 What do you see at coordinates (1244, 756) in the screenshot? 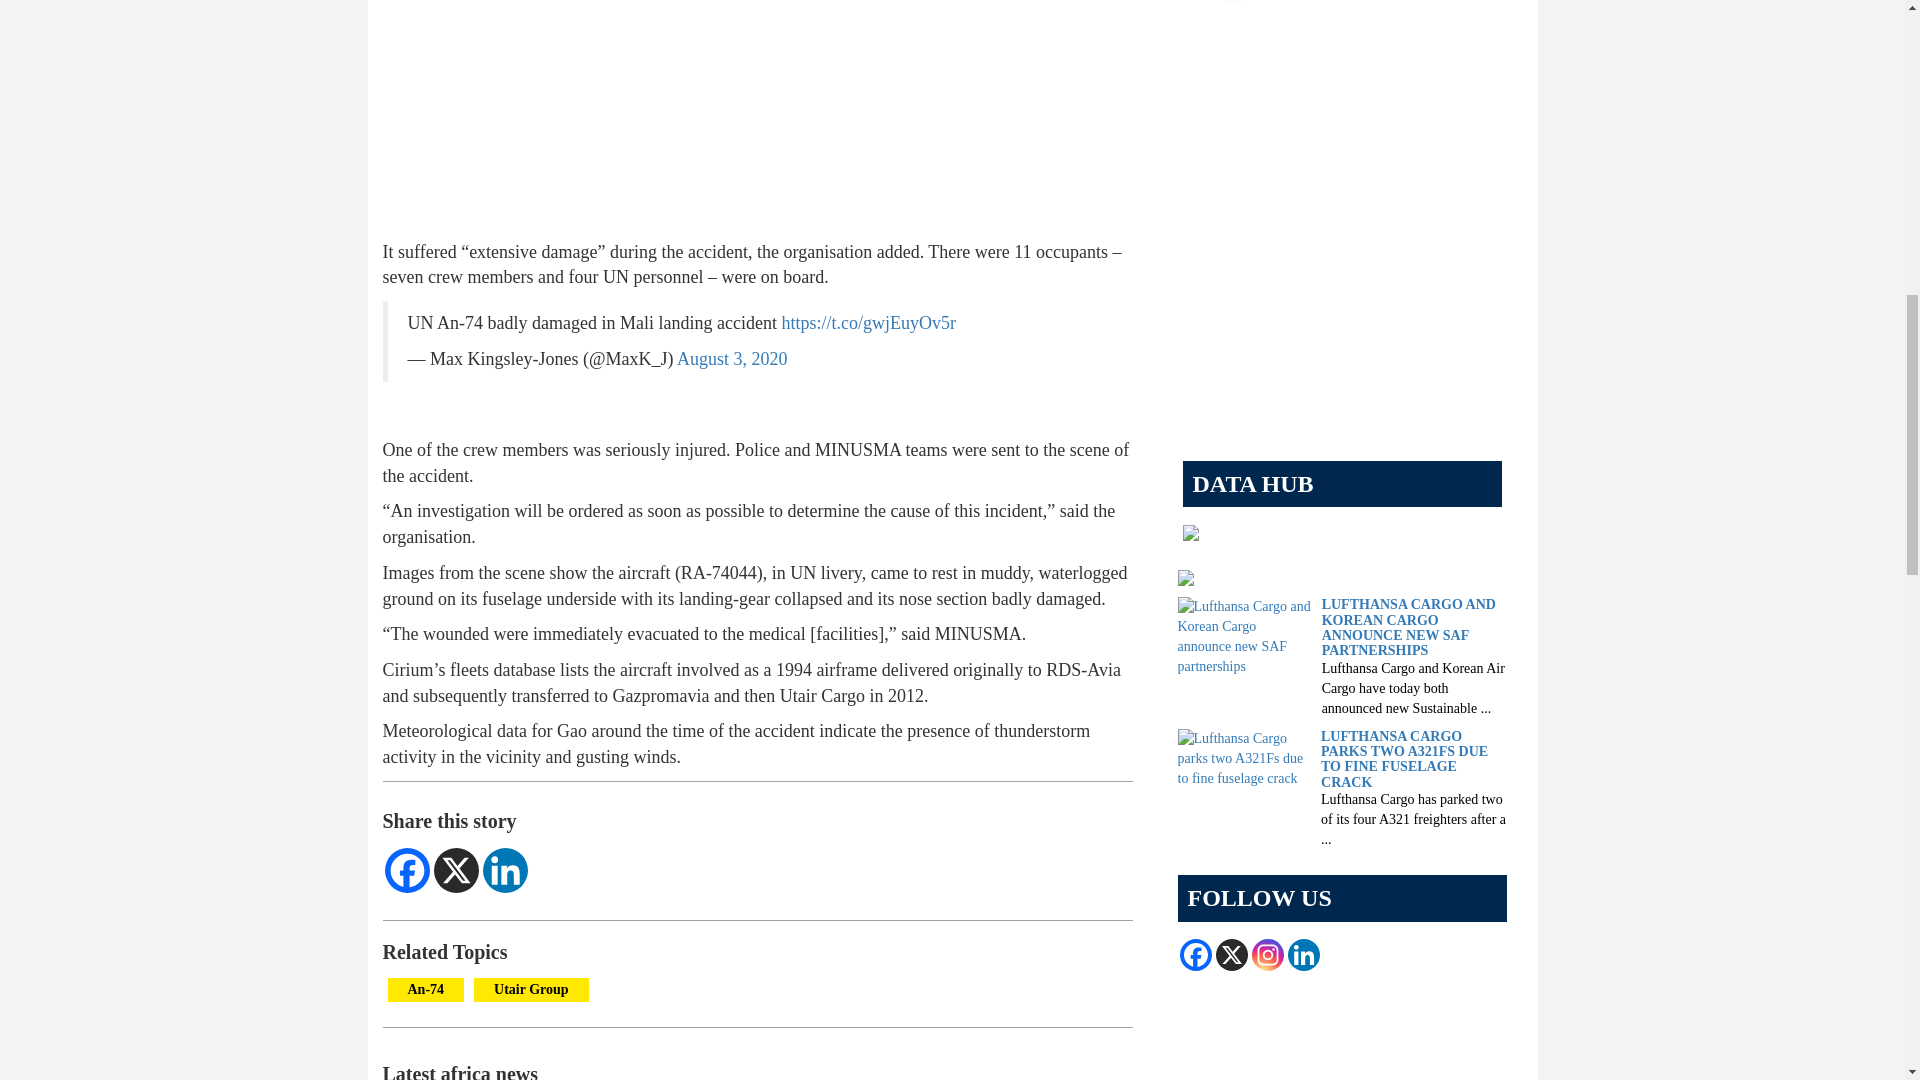
I see `Lufthansa Cargo parks two A321Fs due to fine fuselage crack` at bounding box center [1244, 756].